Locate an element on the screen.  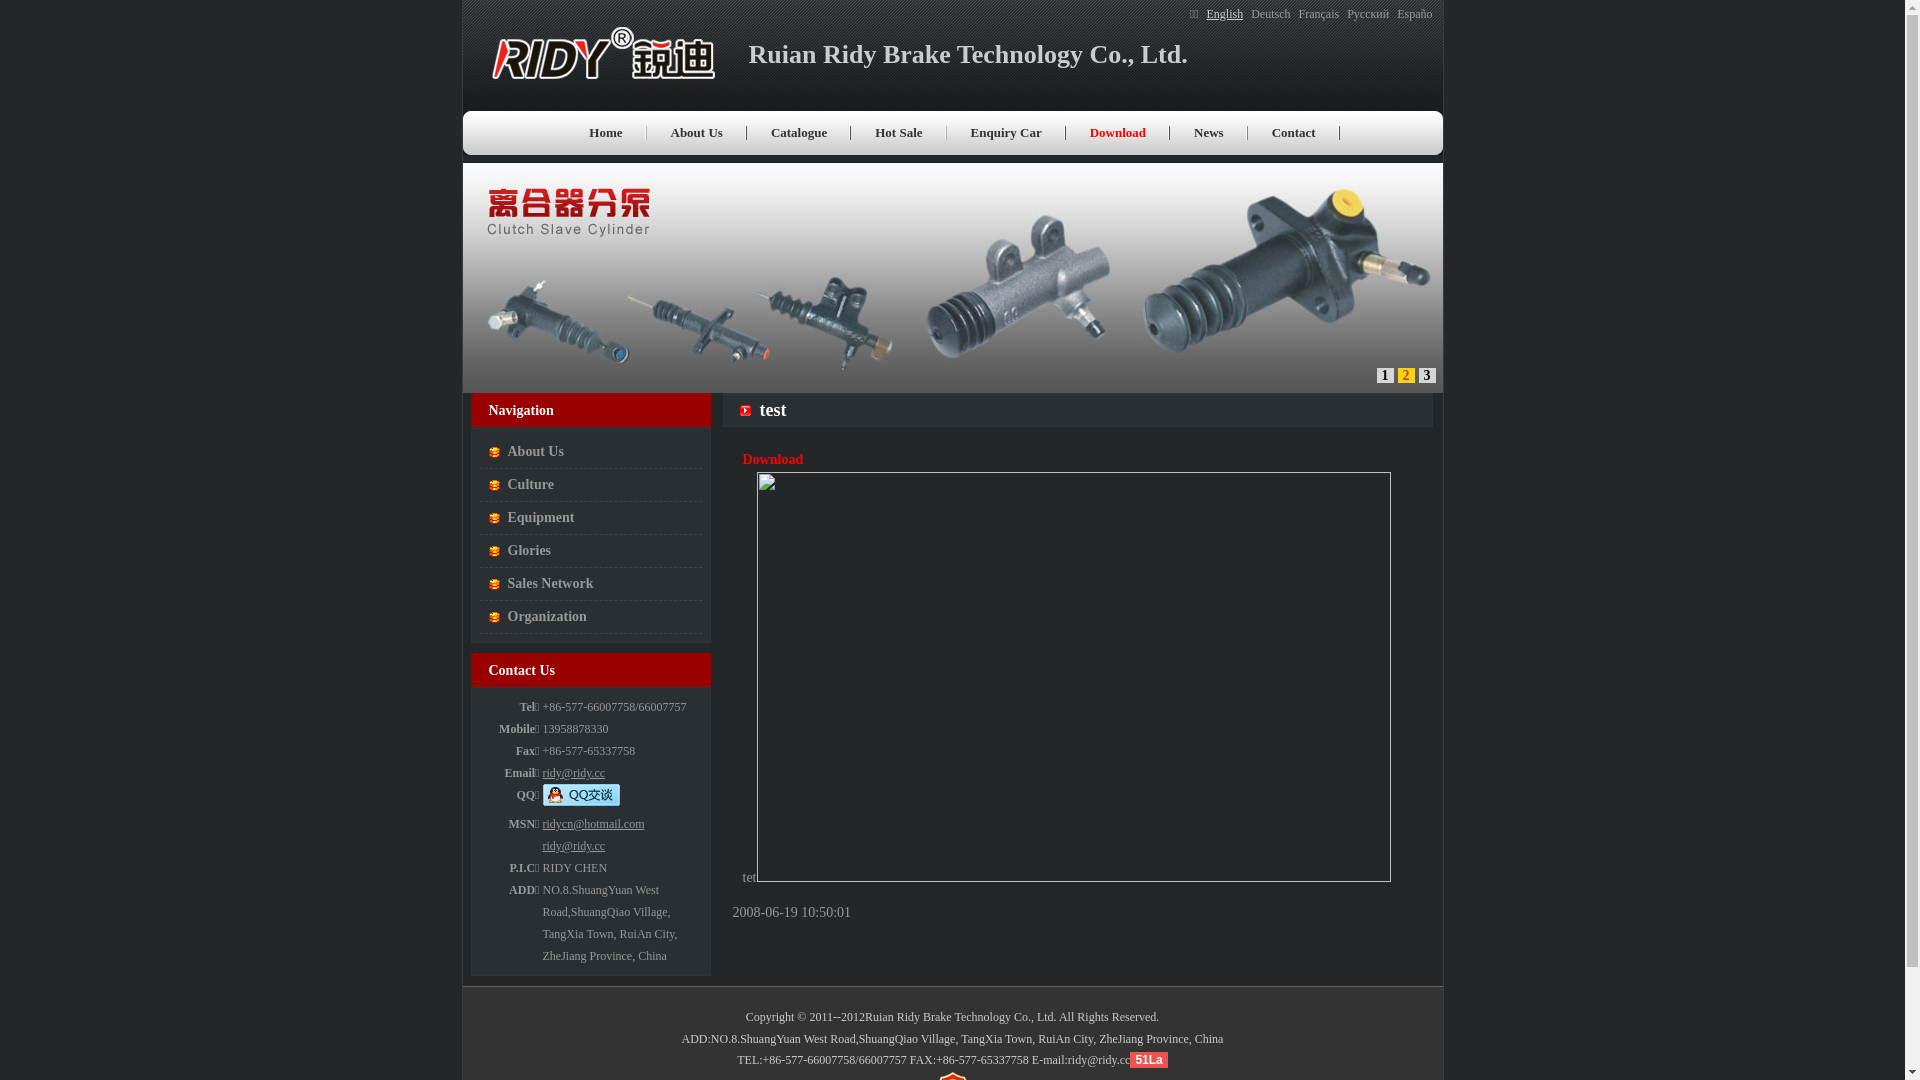
Download is located at coordinates (1118, 133).